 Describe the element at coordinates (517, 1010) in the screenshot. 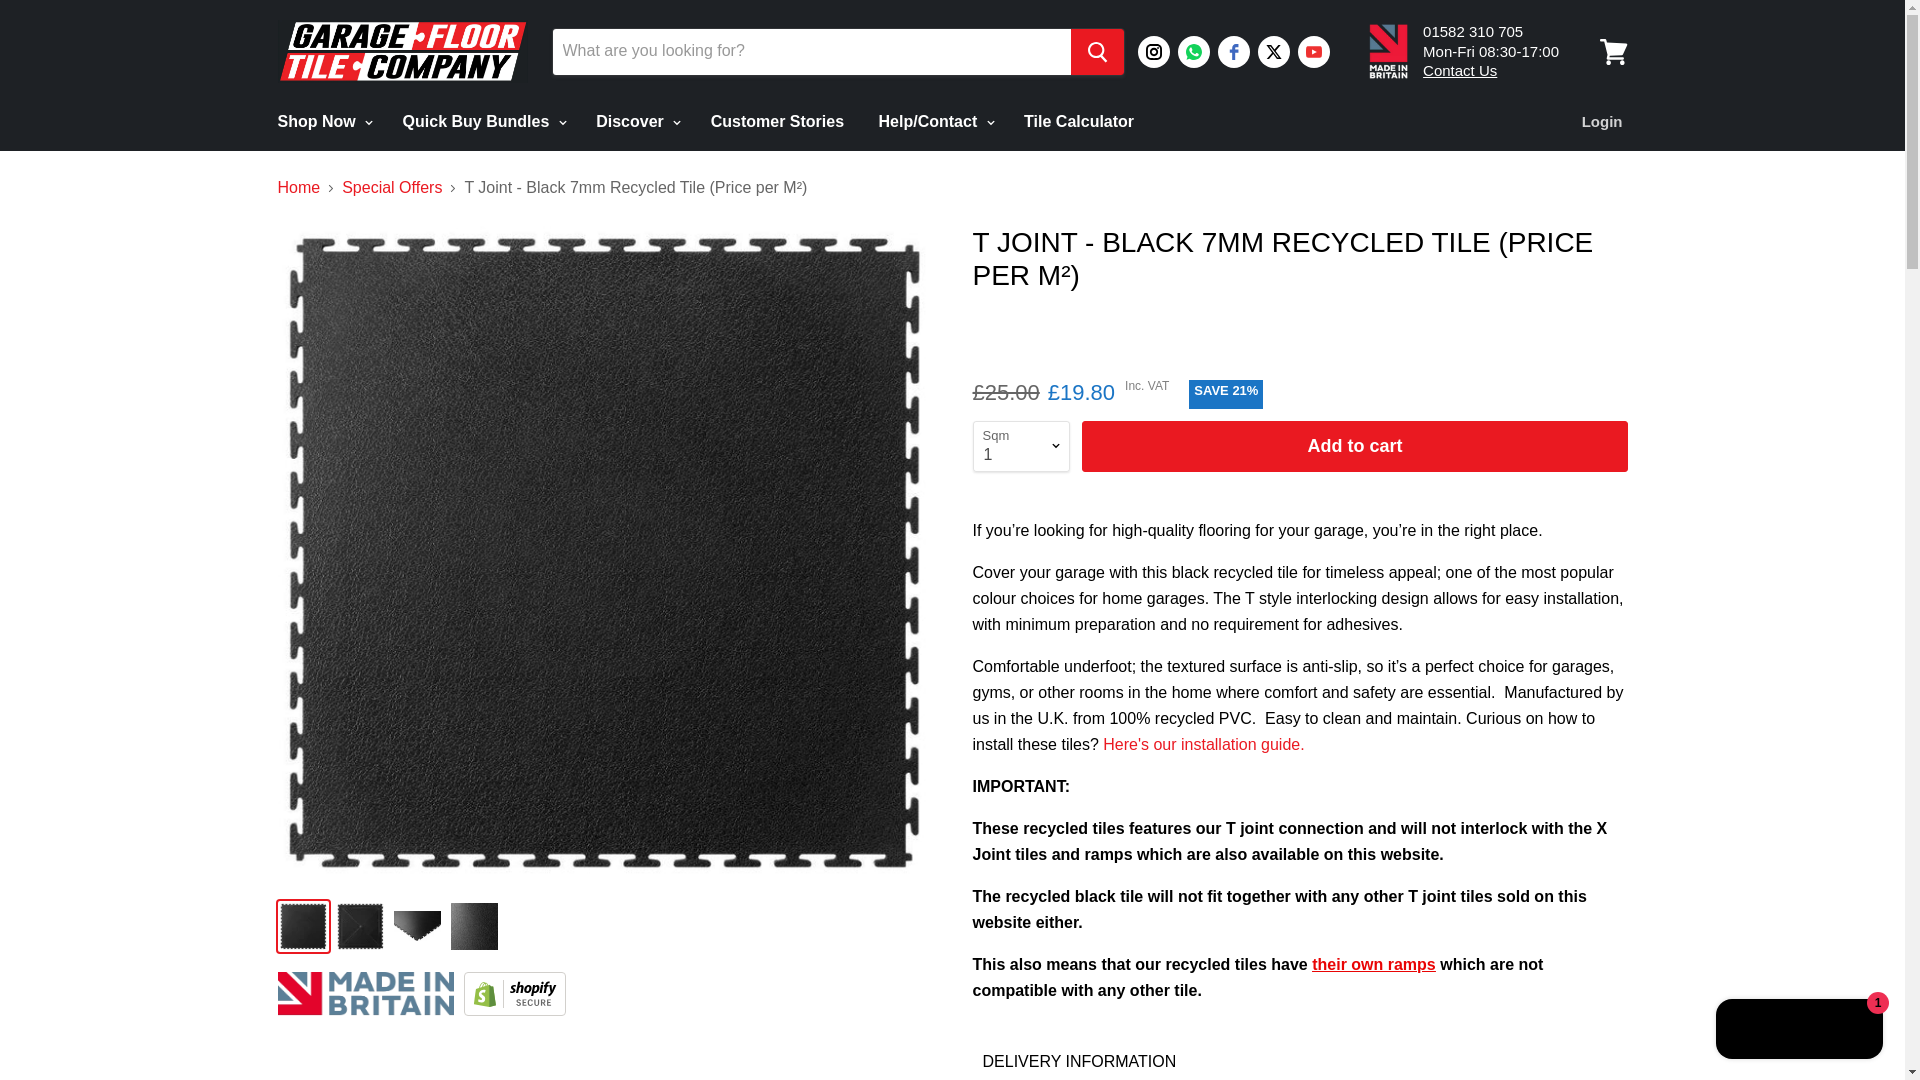

I see `This online store is secured by Shopify` at that location.